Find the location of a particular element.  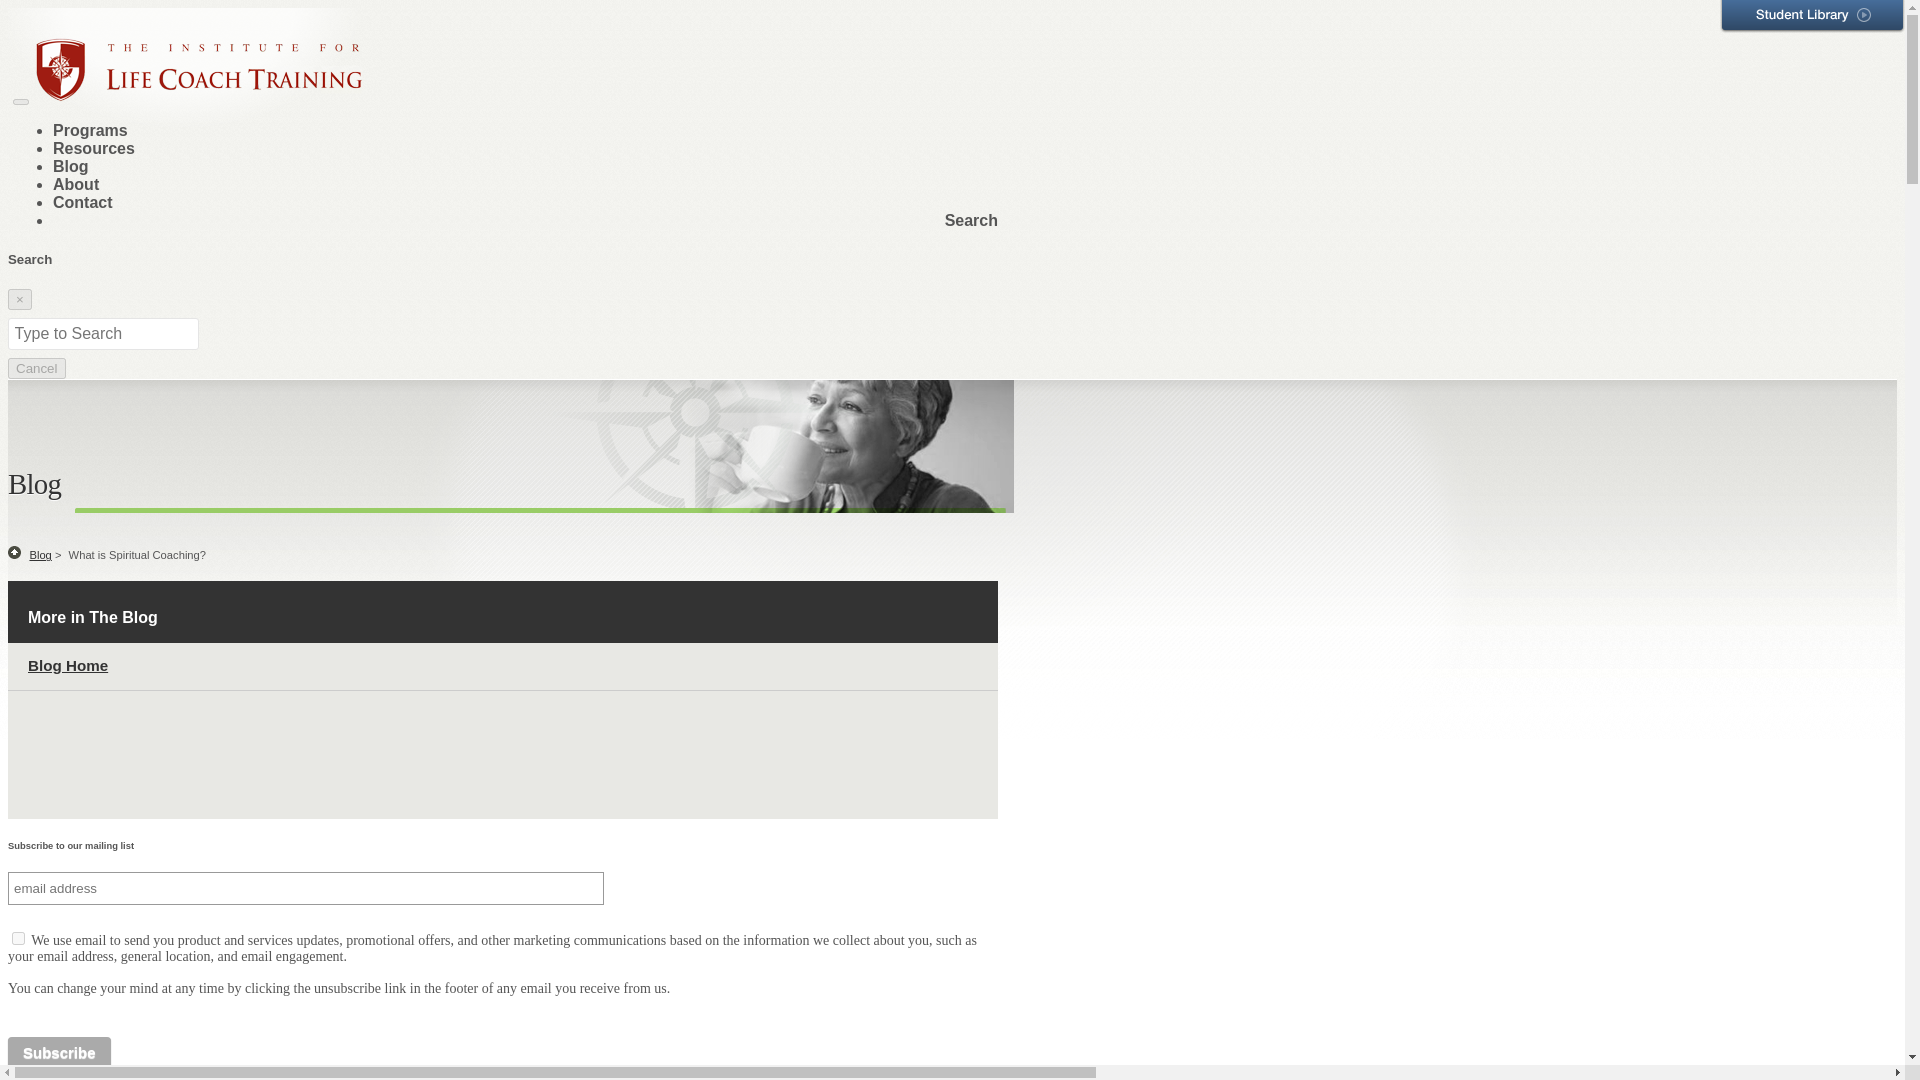

Cancel is located at coordinates (36, 368).